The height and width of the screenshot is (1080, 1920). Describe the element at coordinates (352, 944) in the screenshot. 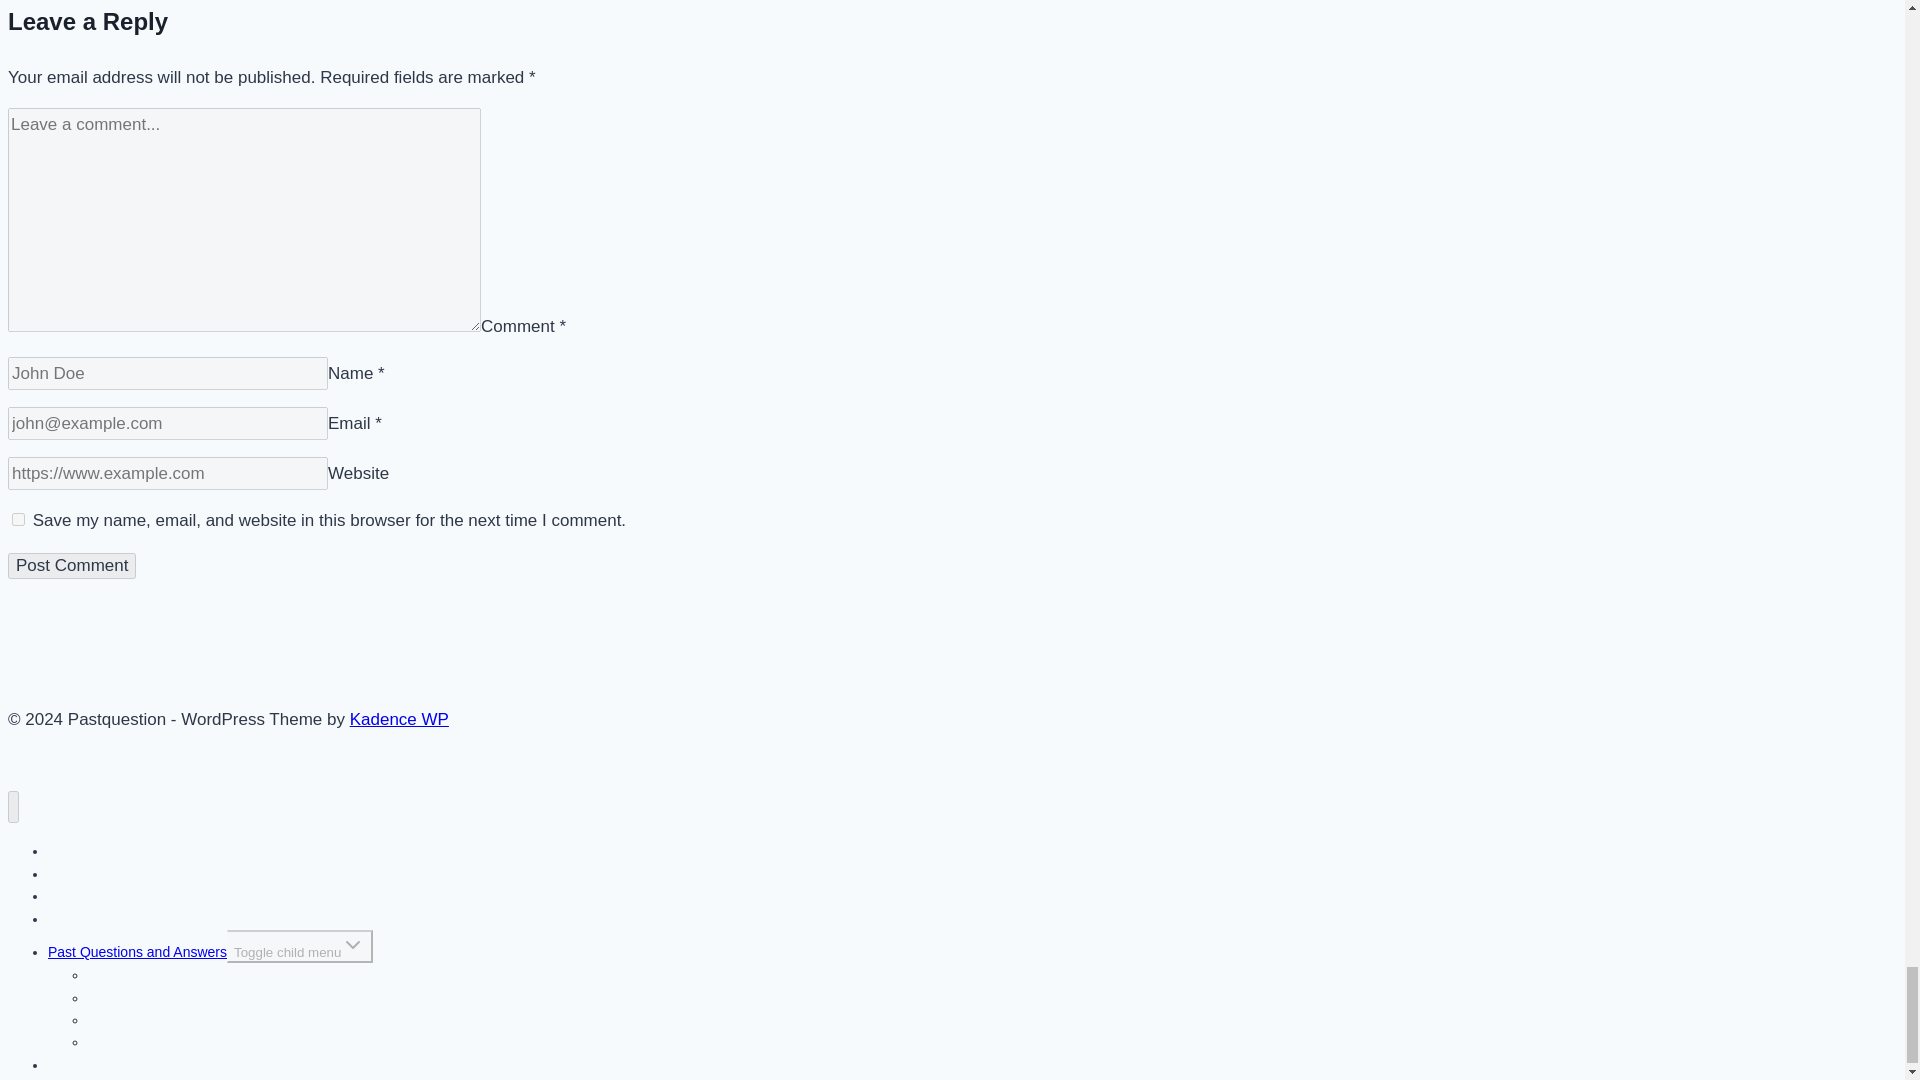

I see `Expand` at that location.